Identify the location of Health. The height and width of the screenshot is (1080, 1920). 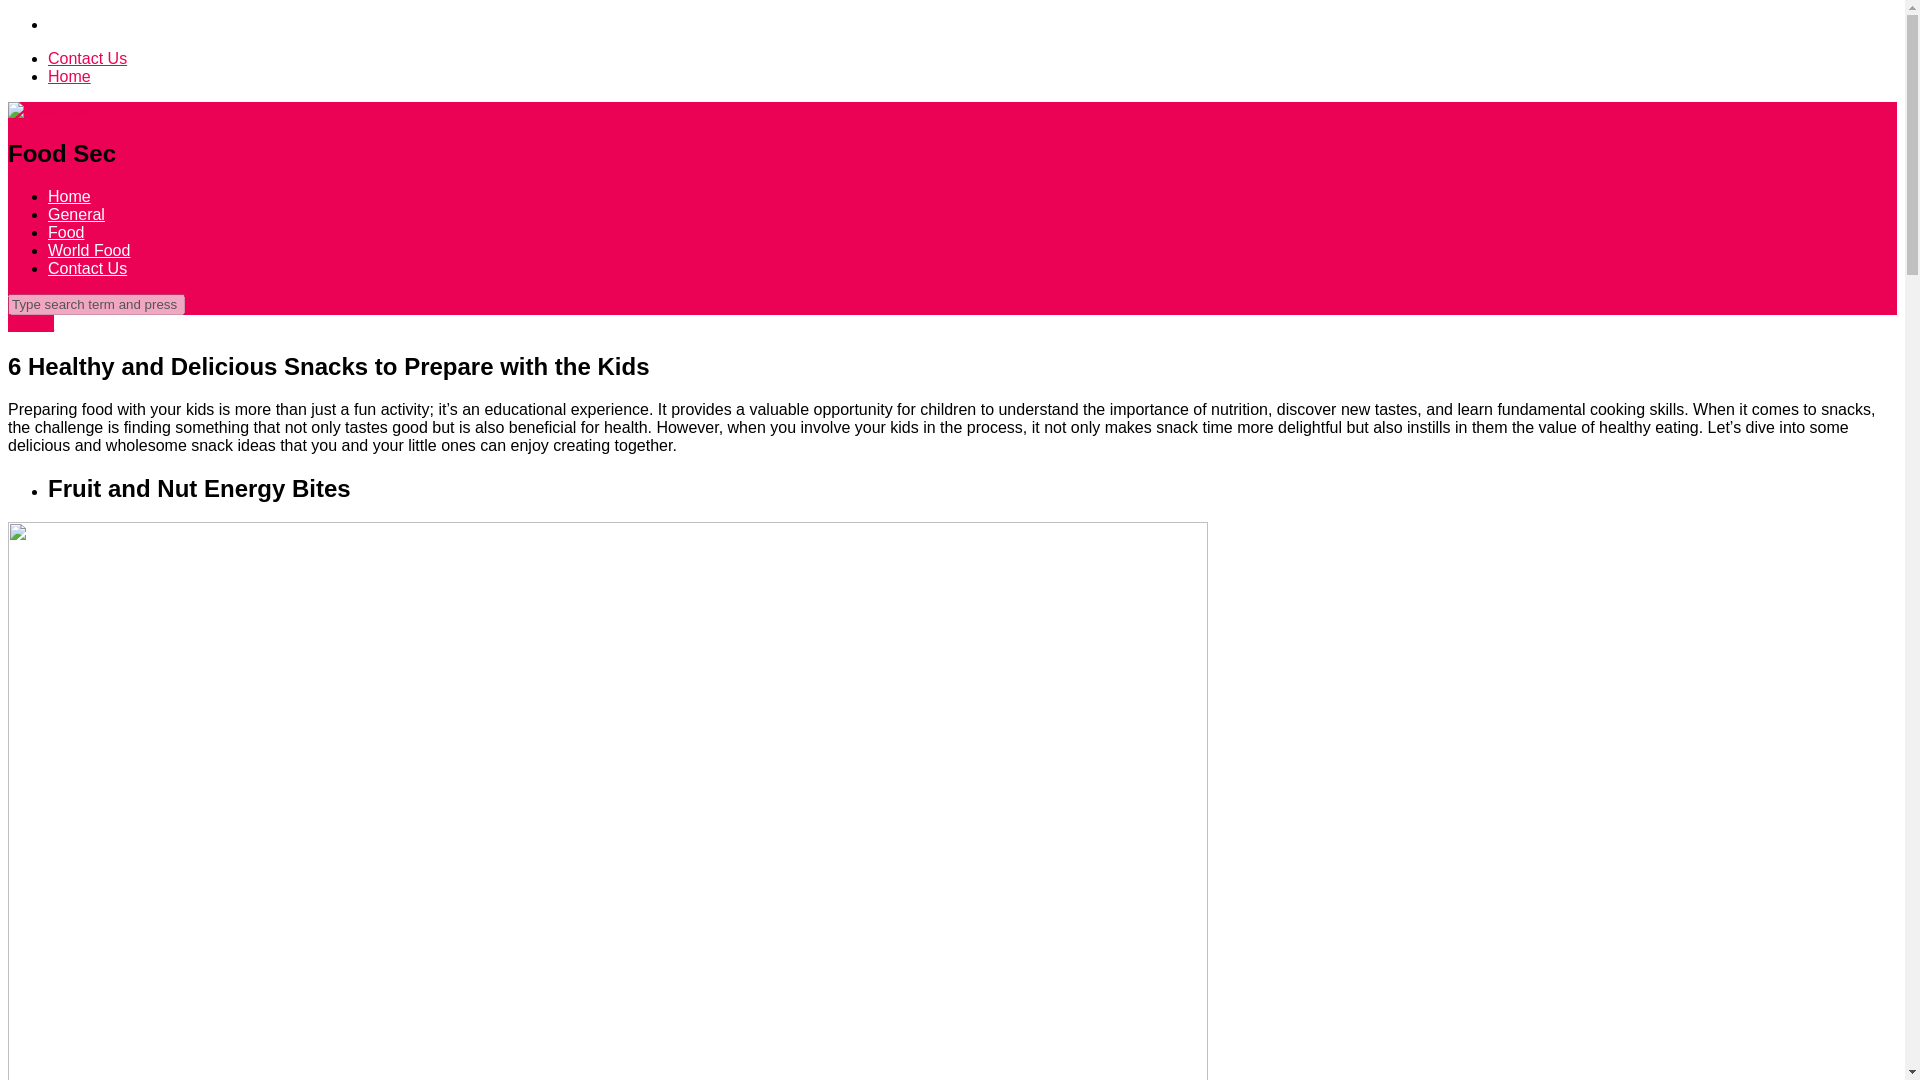
(30, 323).